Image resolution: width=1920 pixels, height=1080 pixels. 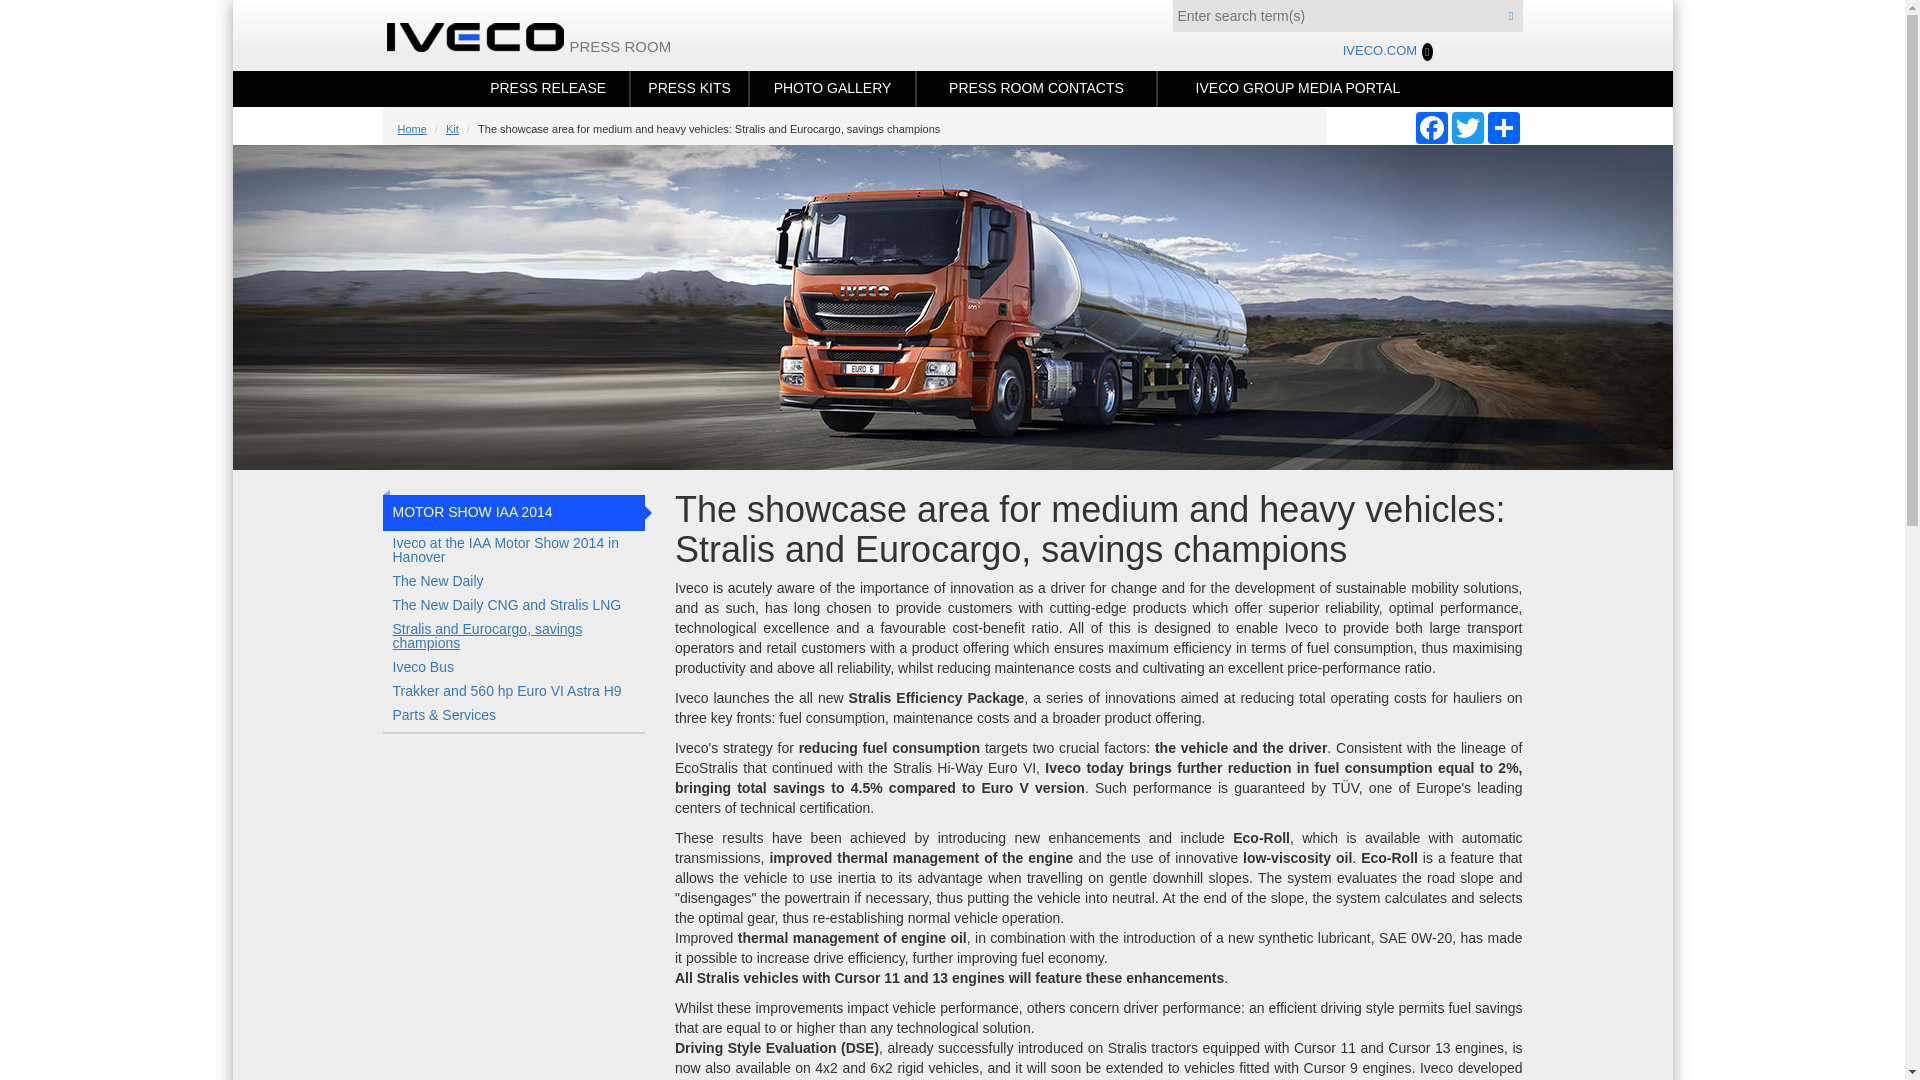 What do you see at coordinates (548, 88) in the screenshot?
I see `Press release Iveco` at bounding box center [548, 88].